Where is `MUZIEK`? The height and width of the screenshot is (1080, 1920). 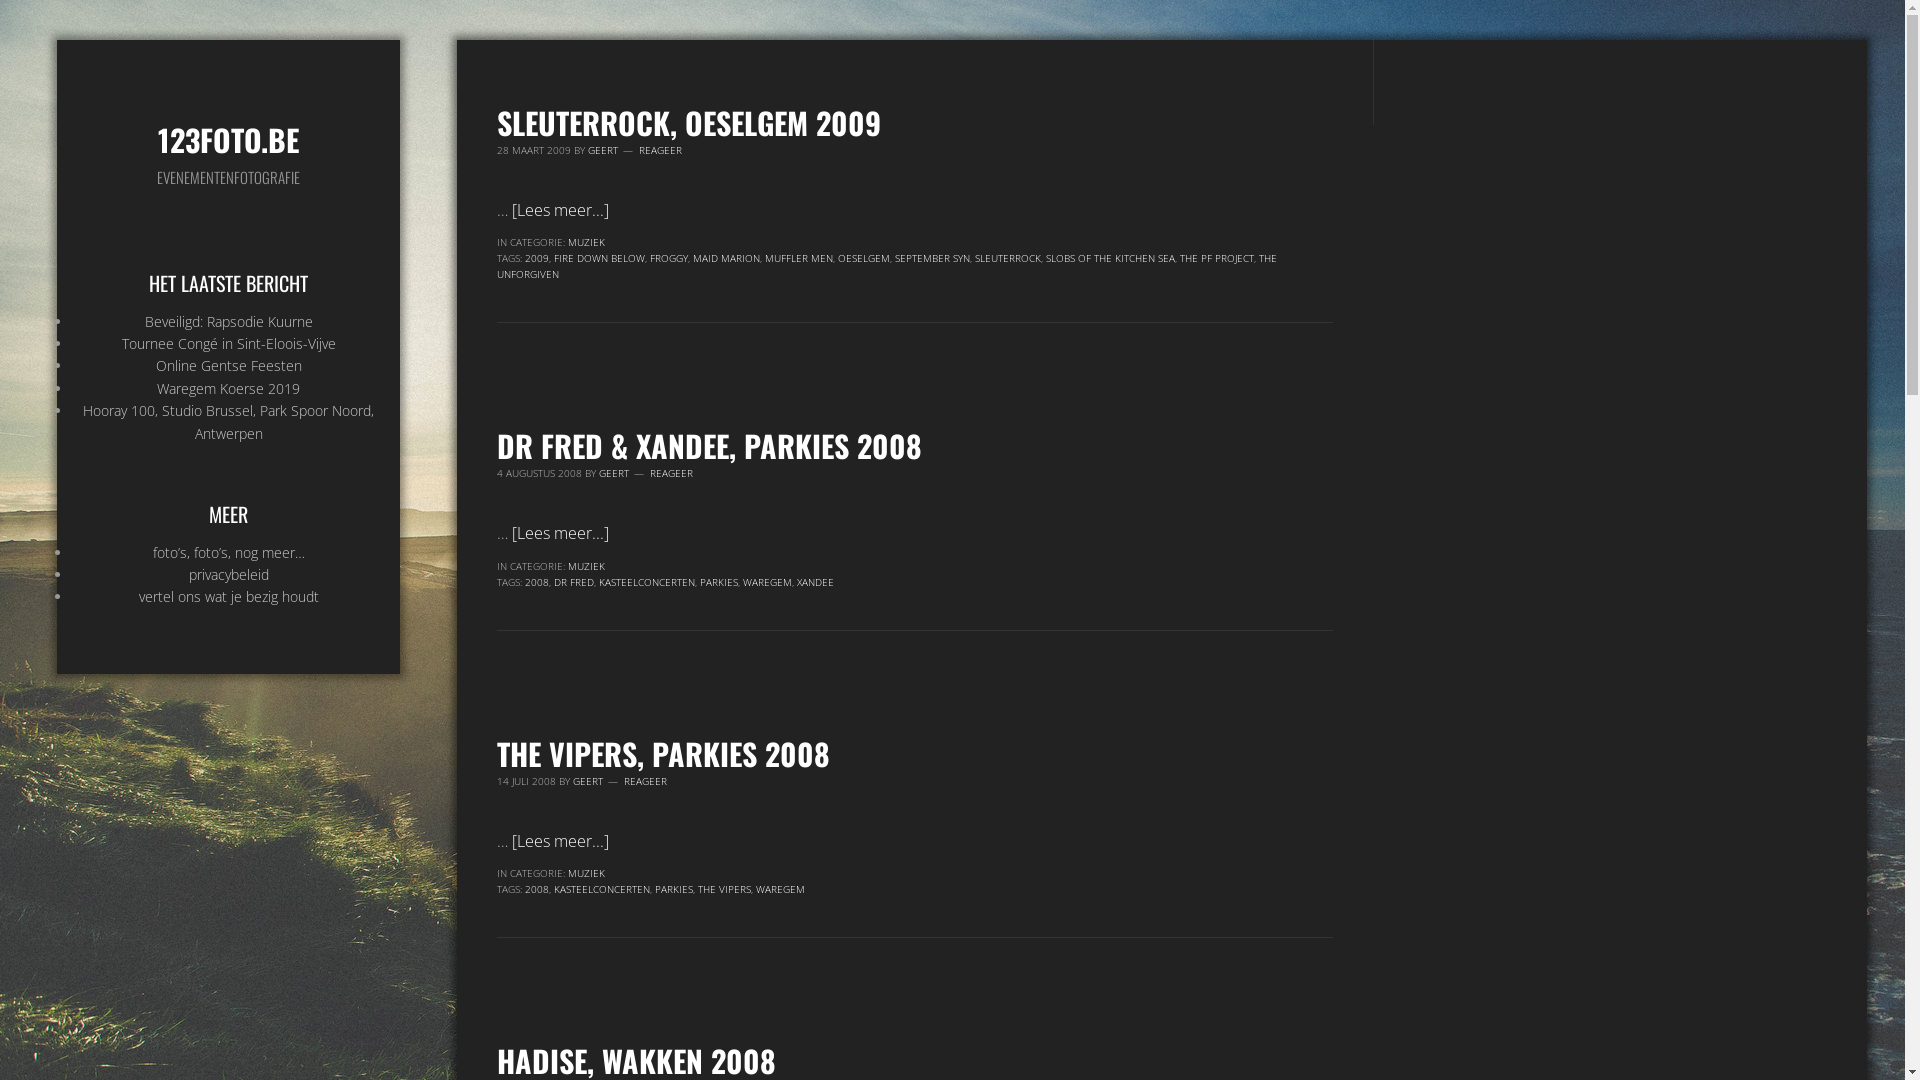 MUZIEK is located at coordinates (586, 242).